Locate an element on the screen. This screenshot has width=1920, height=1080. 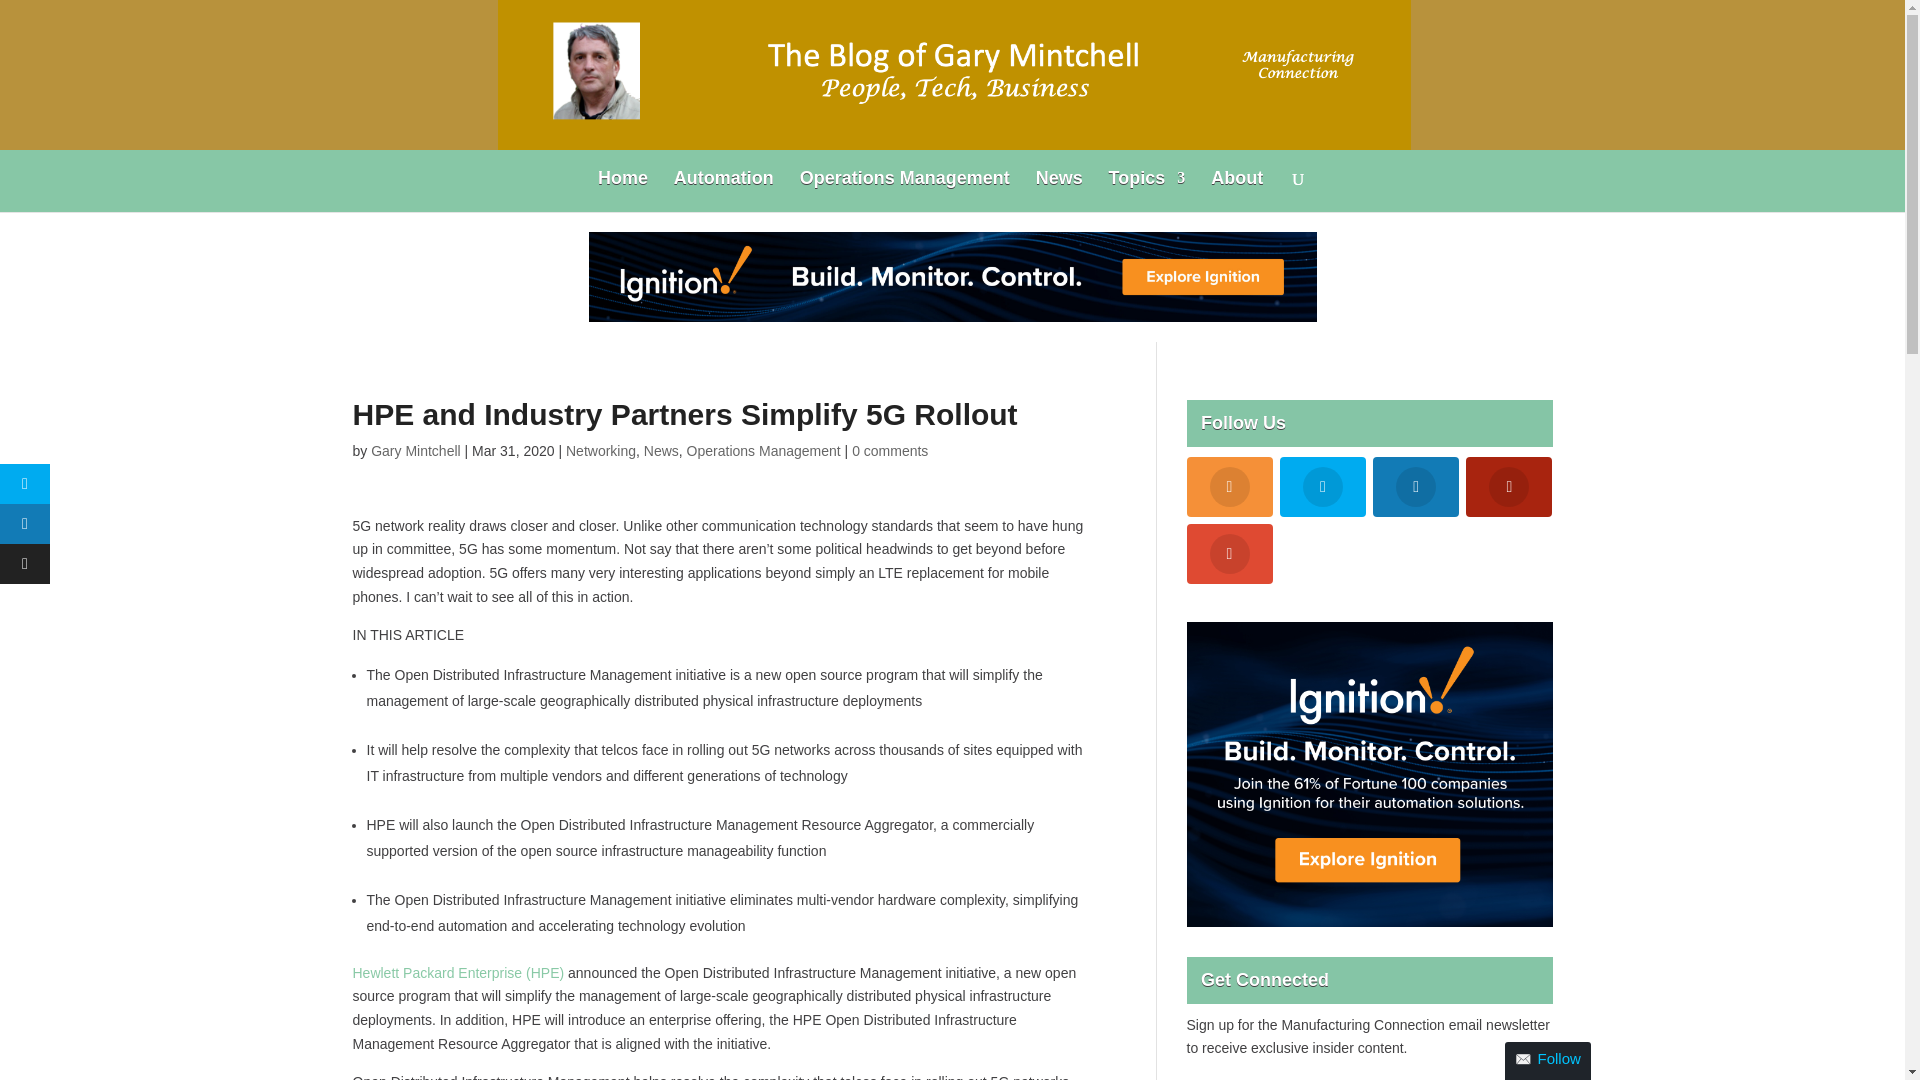
News is located at coordinates (1059, 190).